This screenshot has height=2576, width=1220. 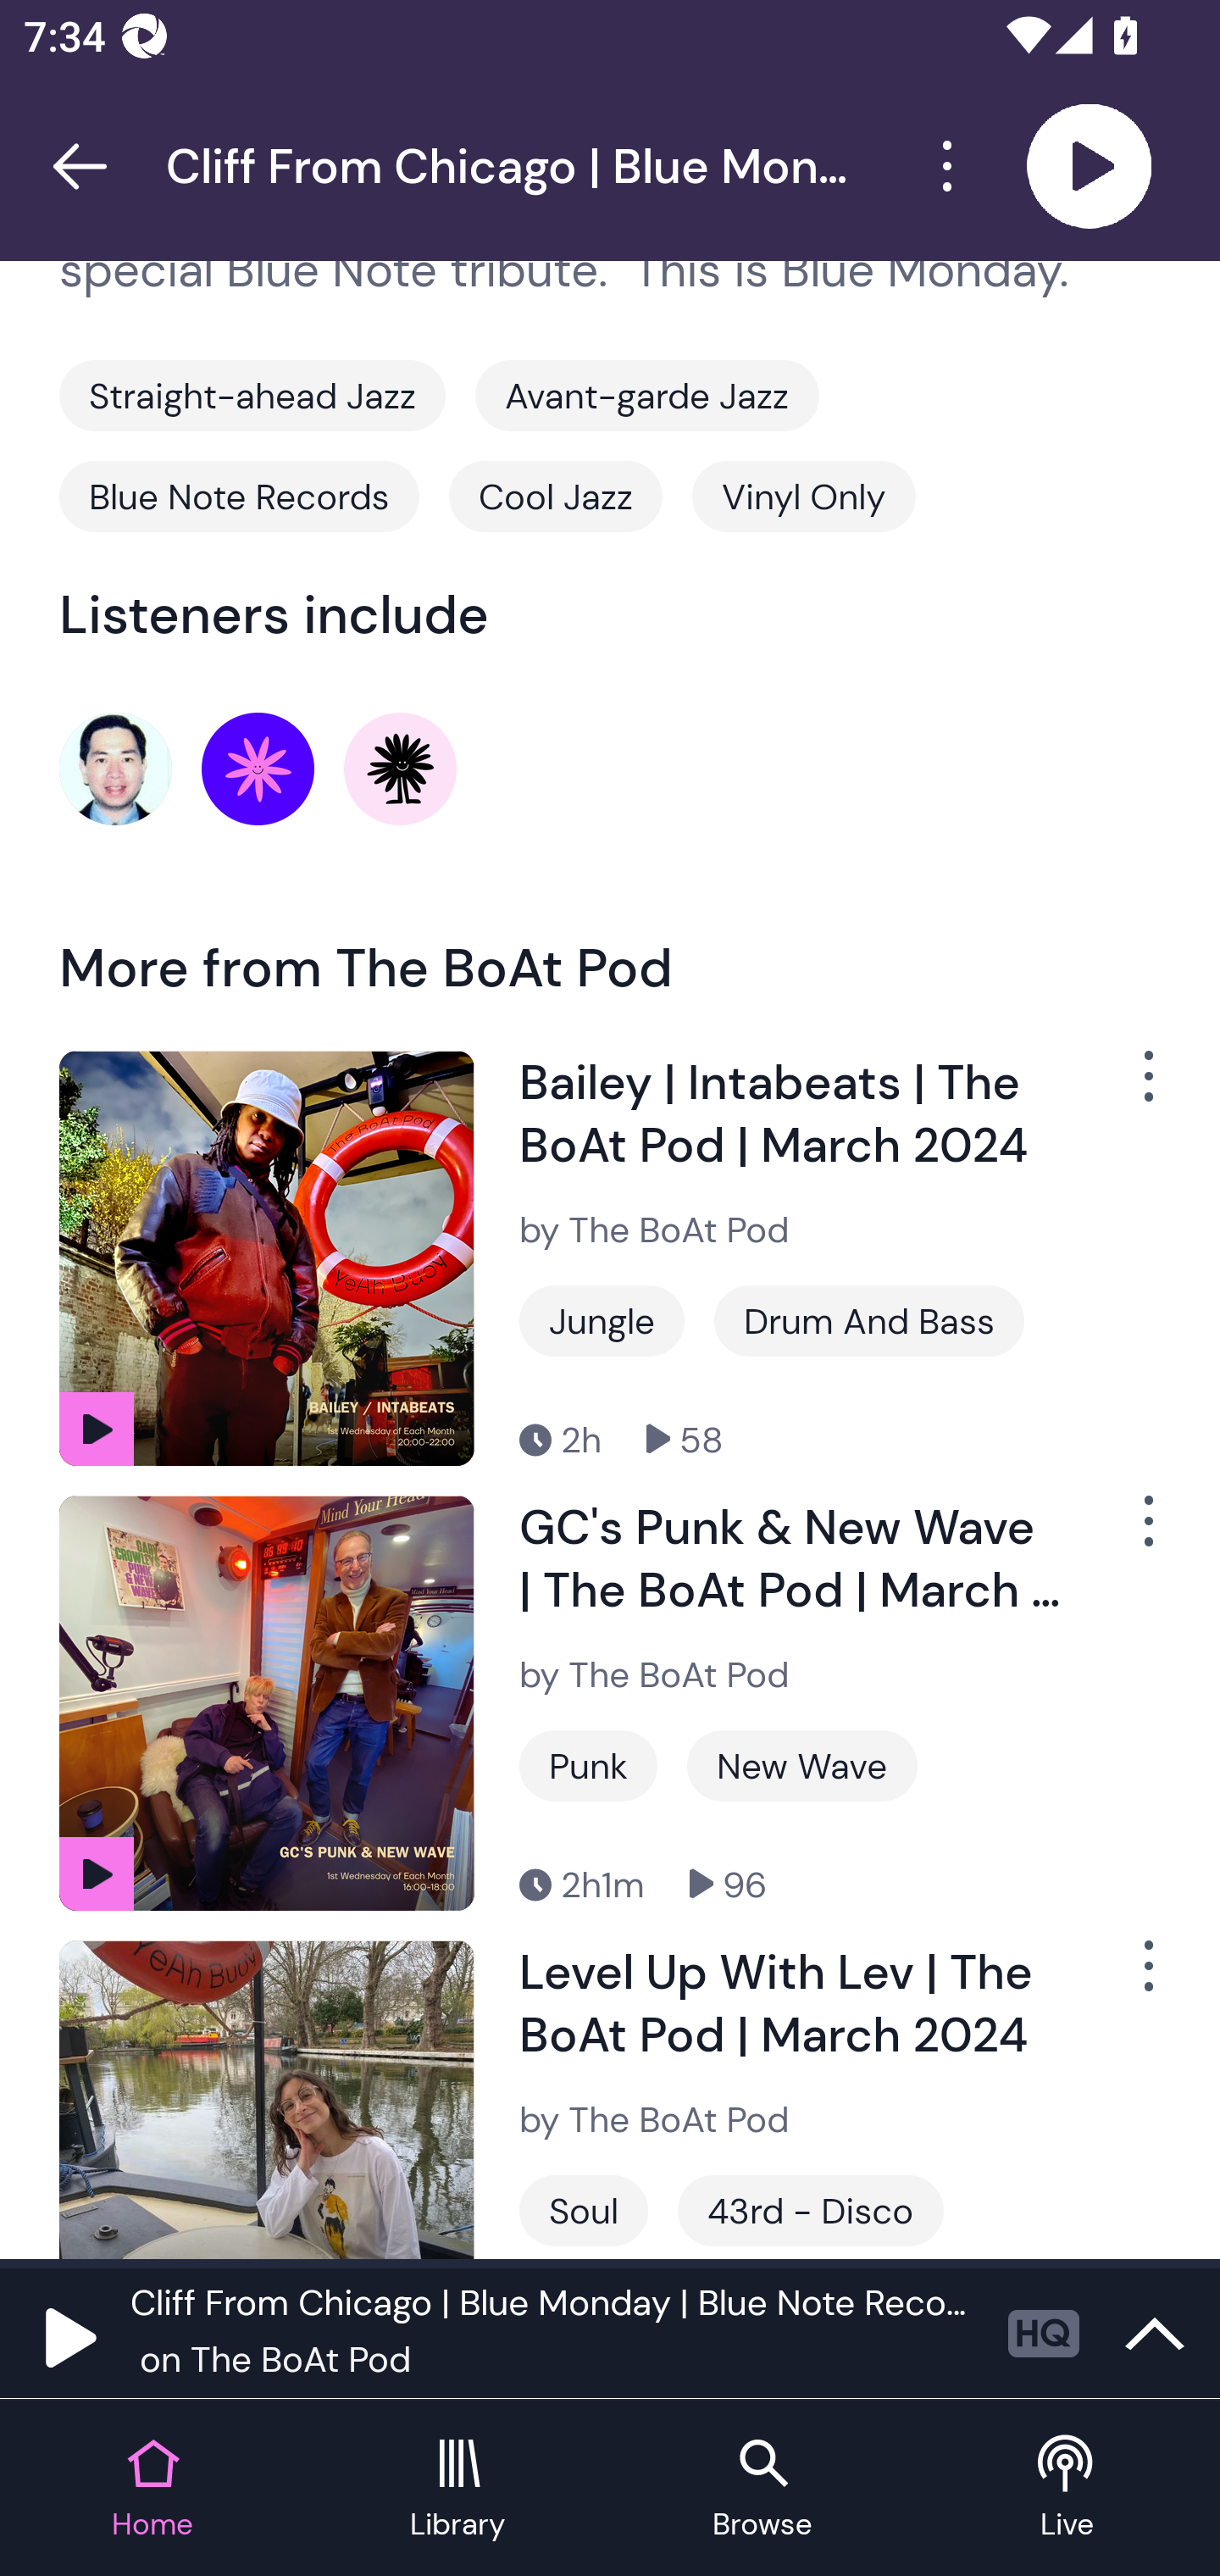 What do you see at coordinates (1067, 2490) in the screenshot?
I see `Live tab Live` at bounding box center [1067, 2490].